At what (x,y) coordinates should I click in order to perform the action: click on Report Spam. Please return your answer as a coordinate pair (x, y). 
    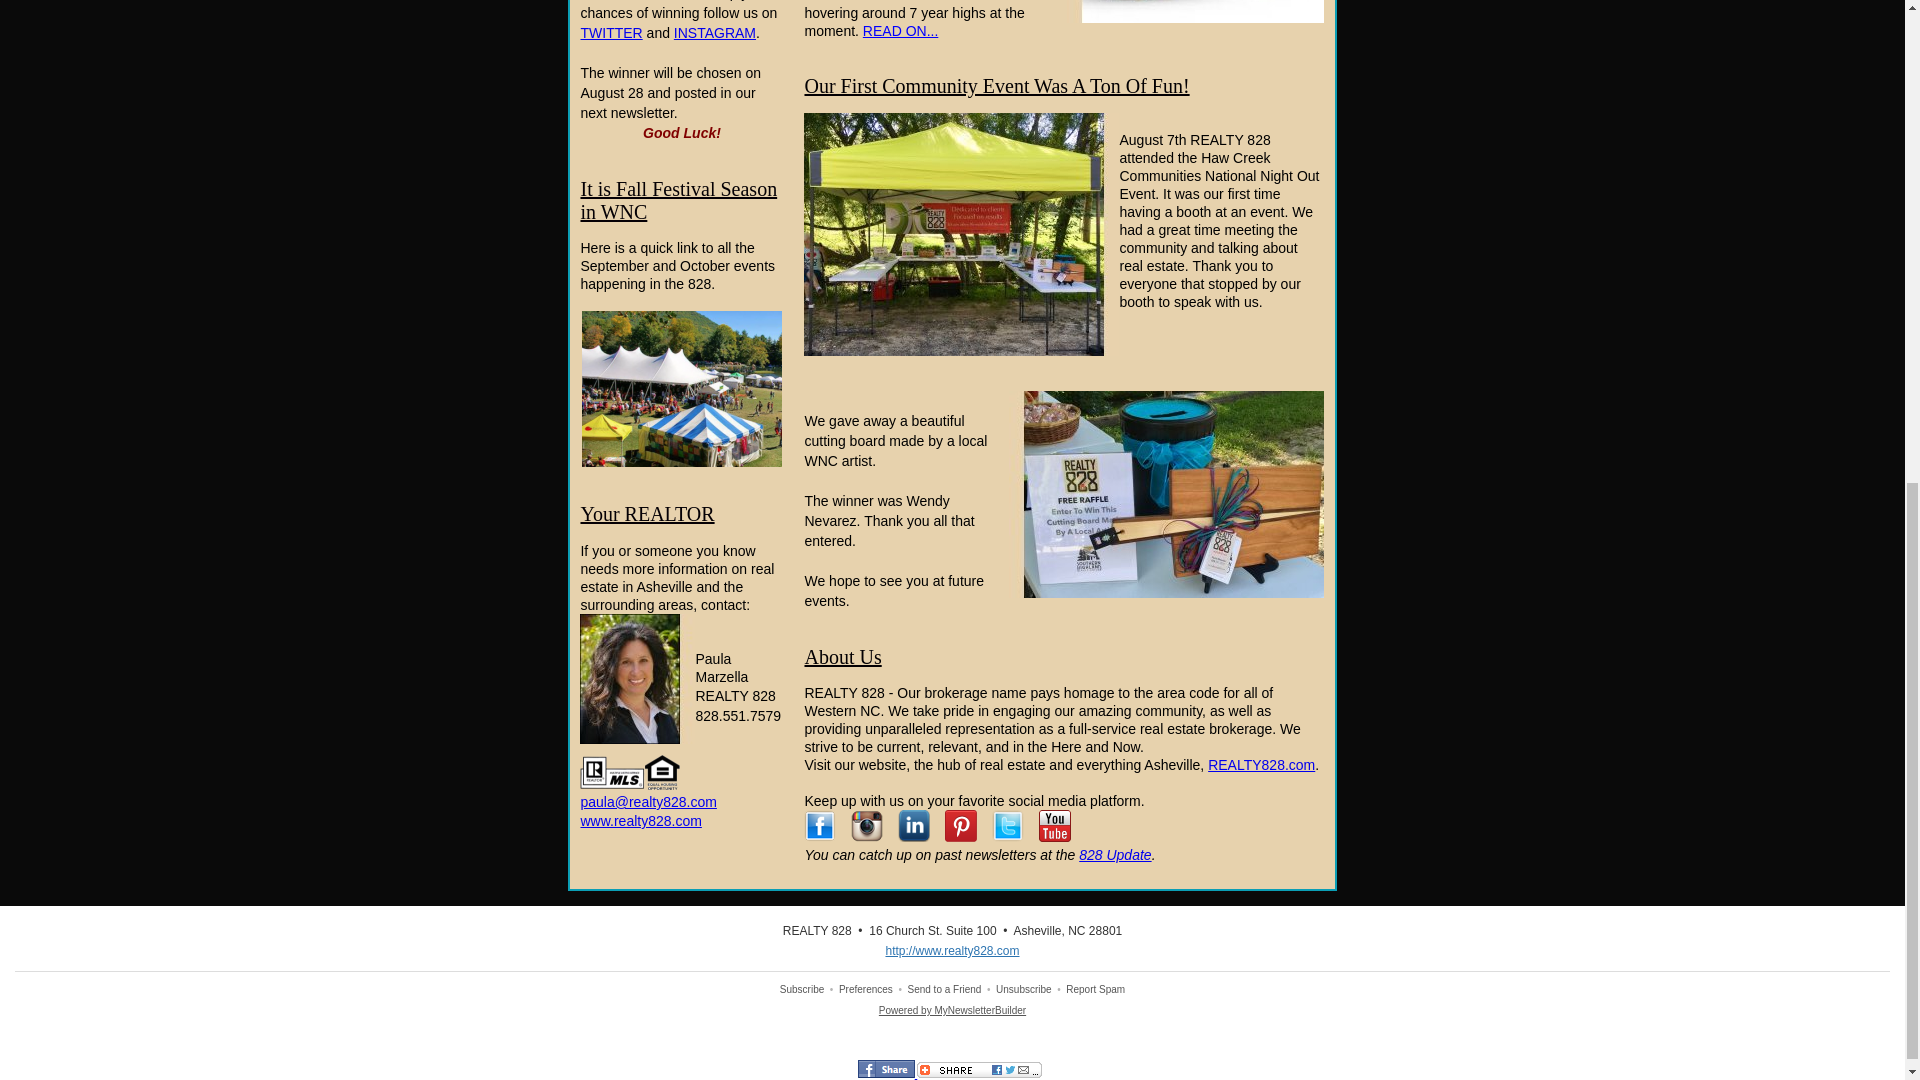
    Looking at the image, I should click on (1095, 988).